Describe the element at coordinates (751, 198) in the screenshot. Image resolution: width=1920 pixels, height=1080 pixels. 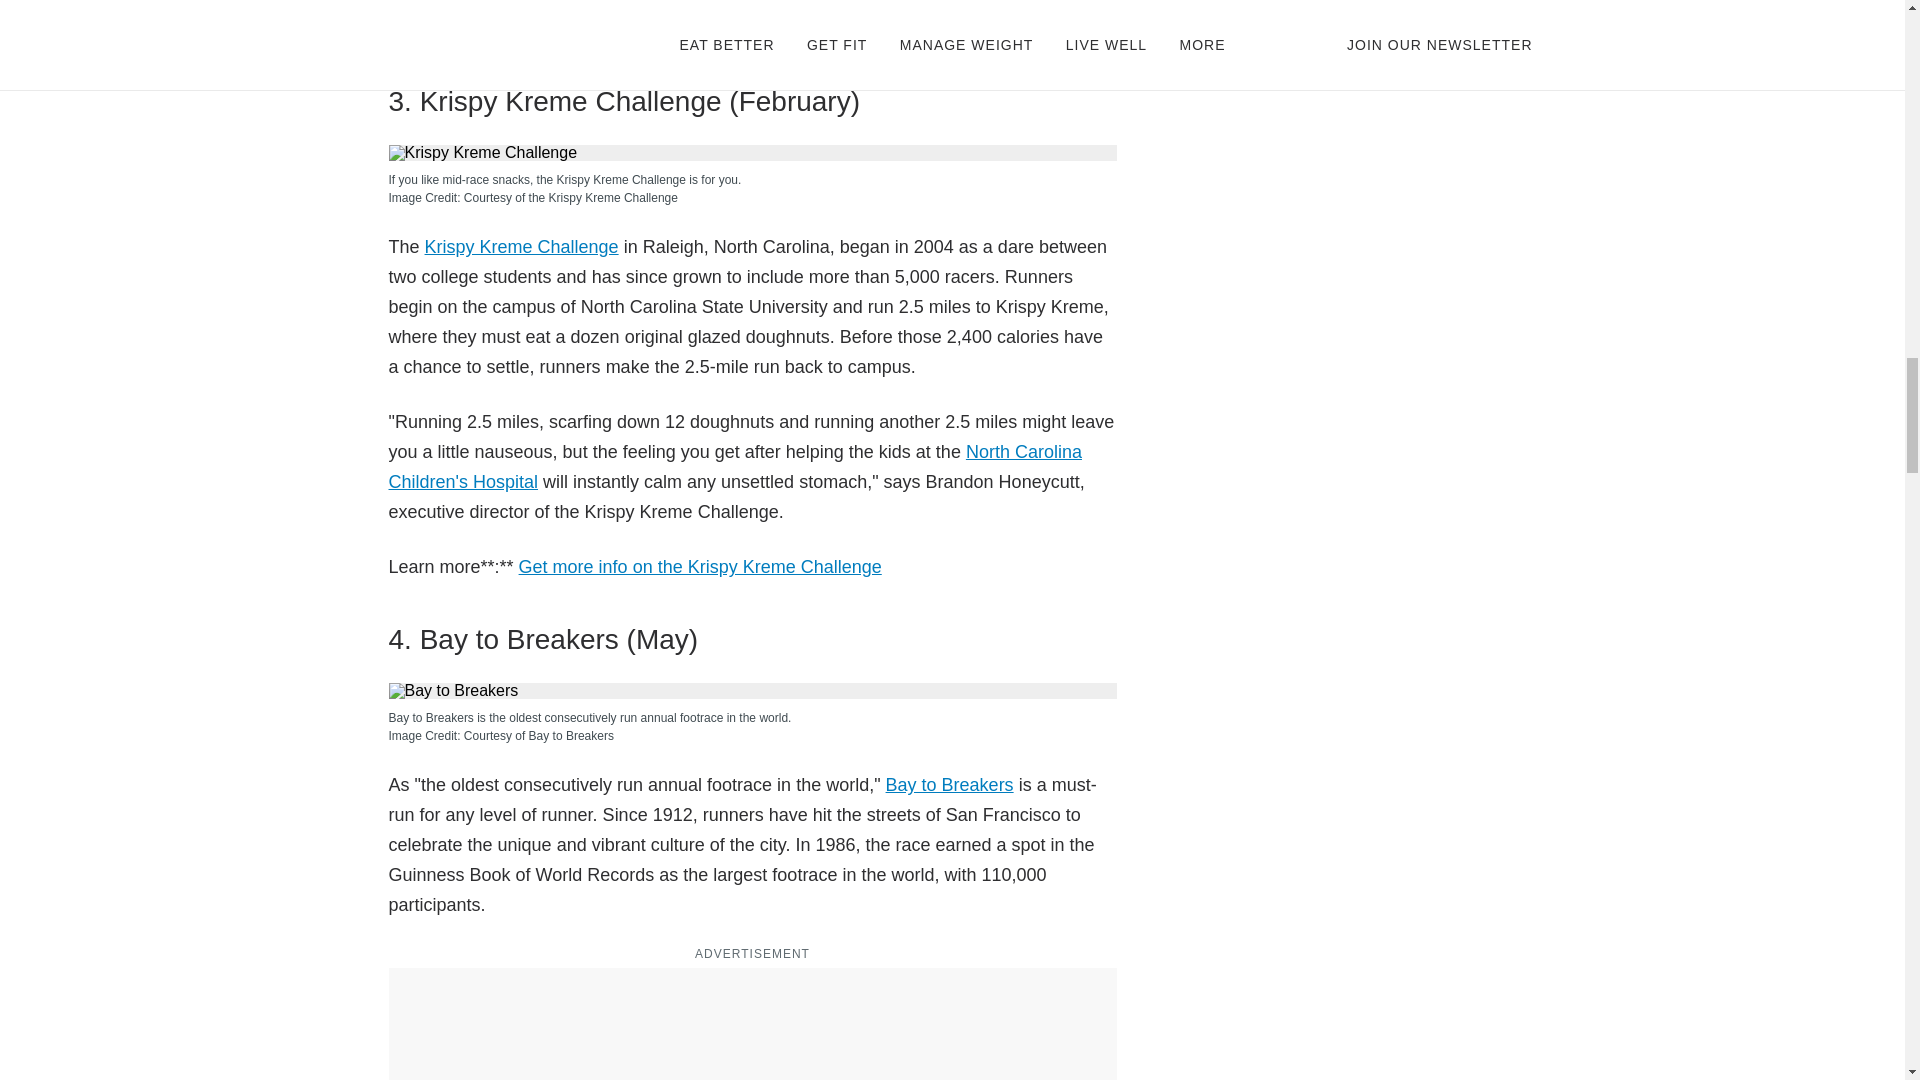
I see `Image Credit: Courtesy of the Krispy Kreme Challenge` at that location.